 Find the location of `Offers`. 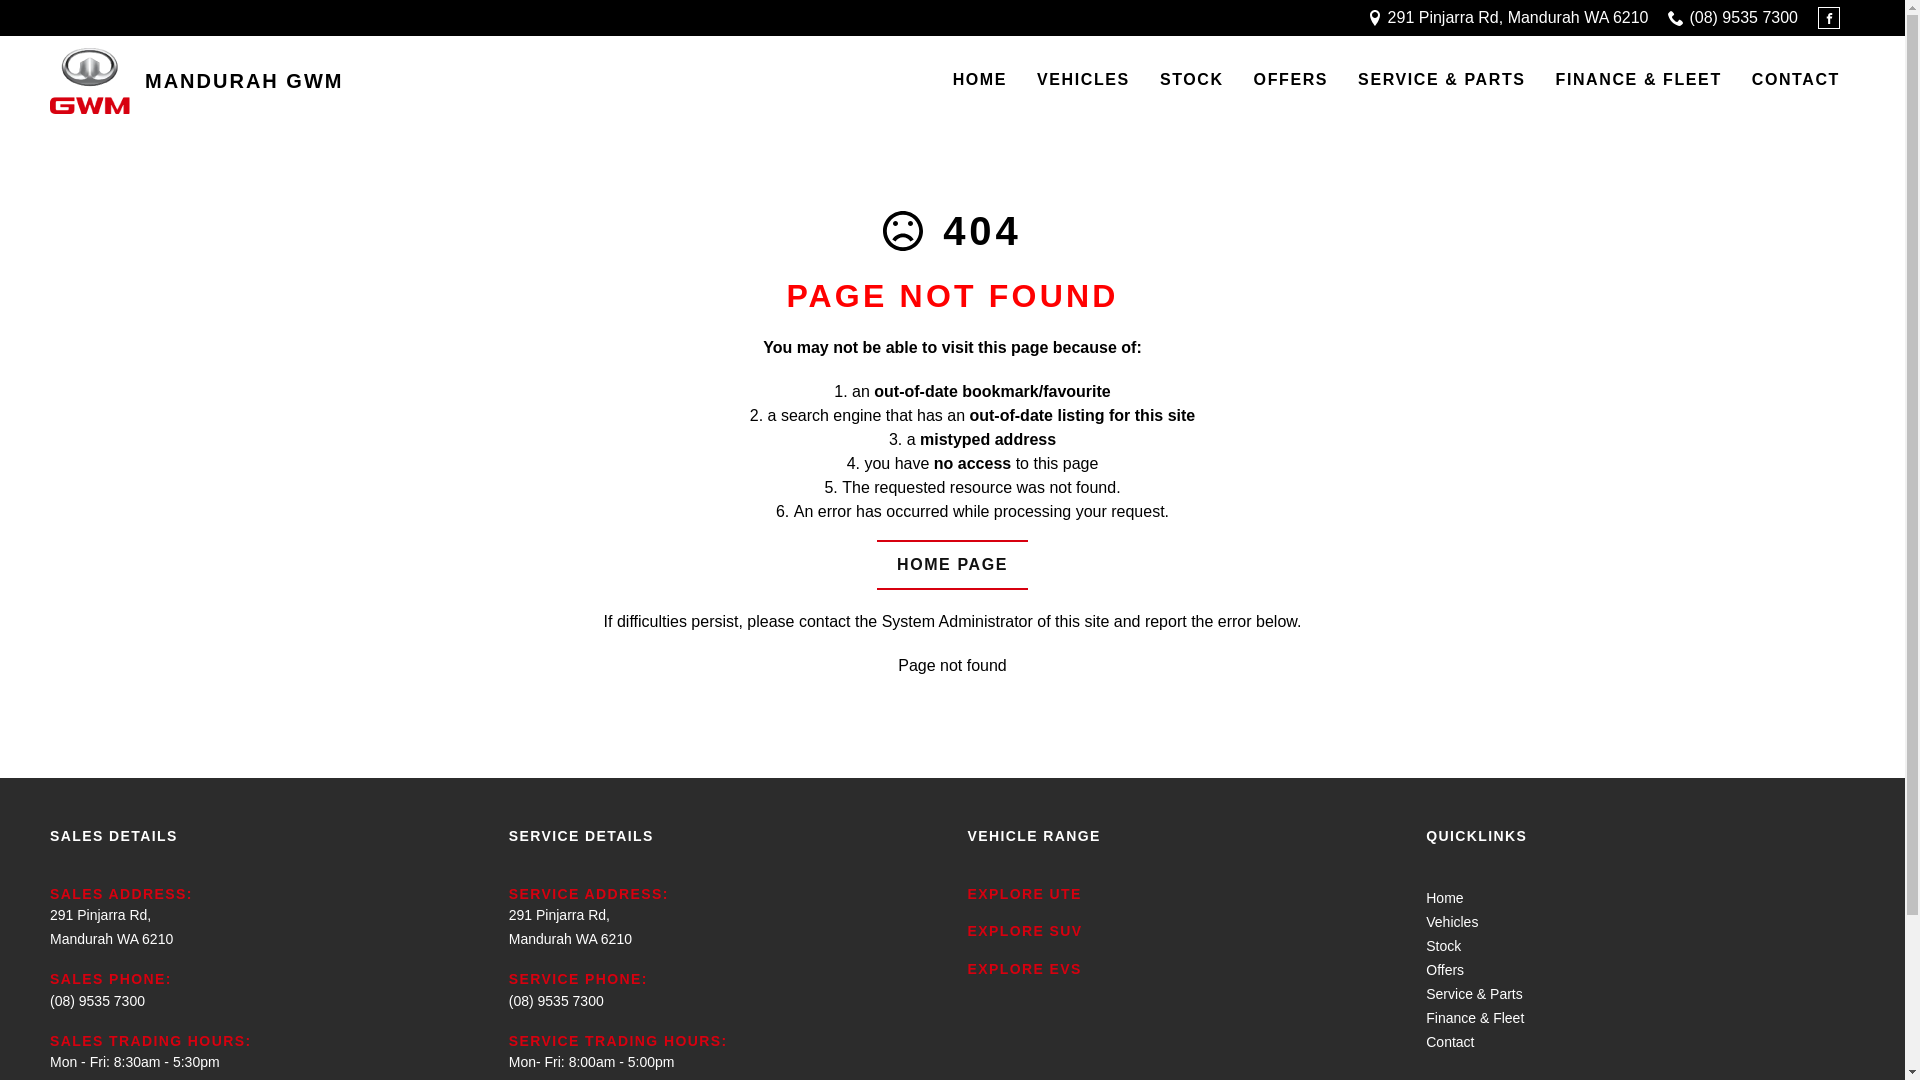

Offers is located at coordinates (1445, 970).